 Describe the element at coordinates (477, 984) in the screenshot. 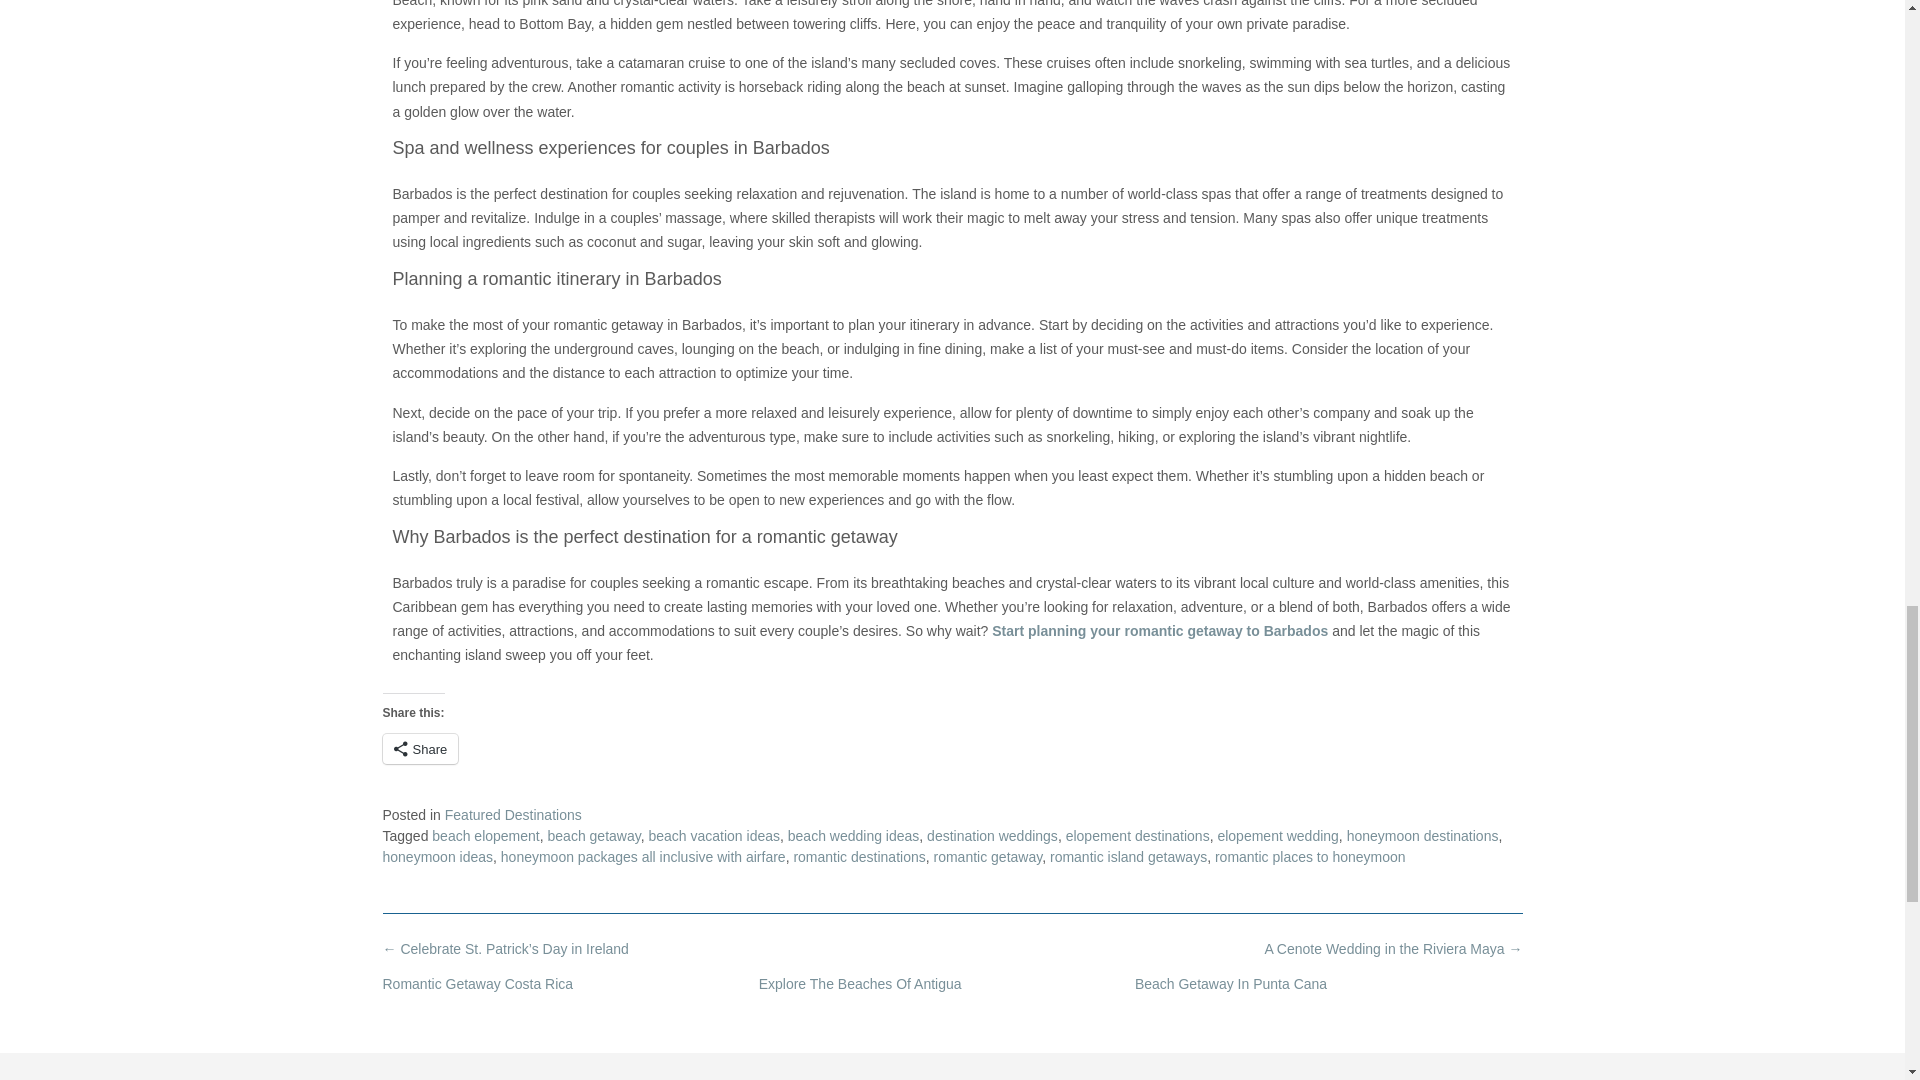

I see `Romantic Getaway Costa Rica` at that location.